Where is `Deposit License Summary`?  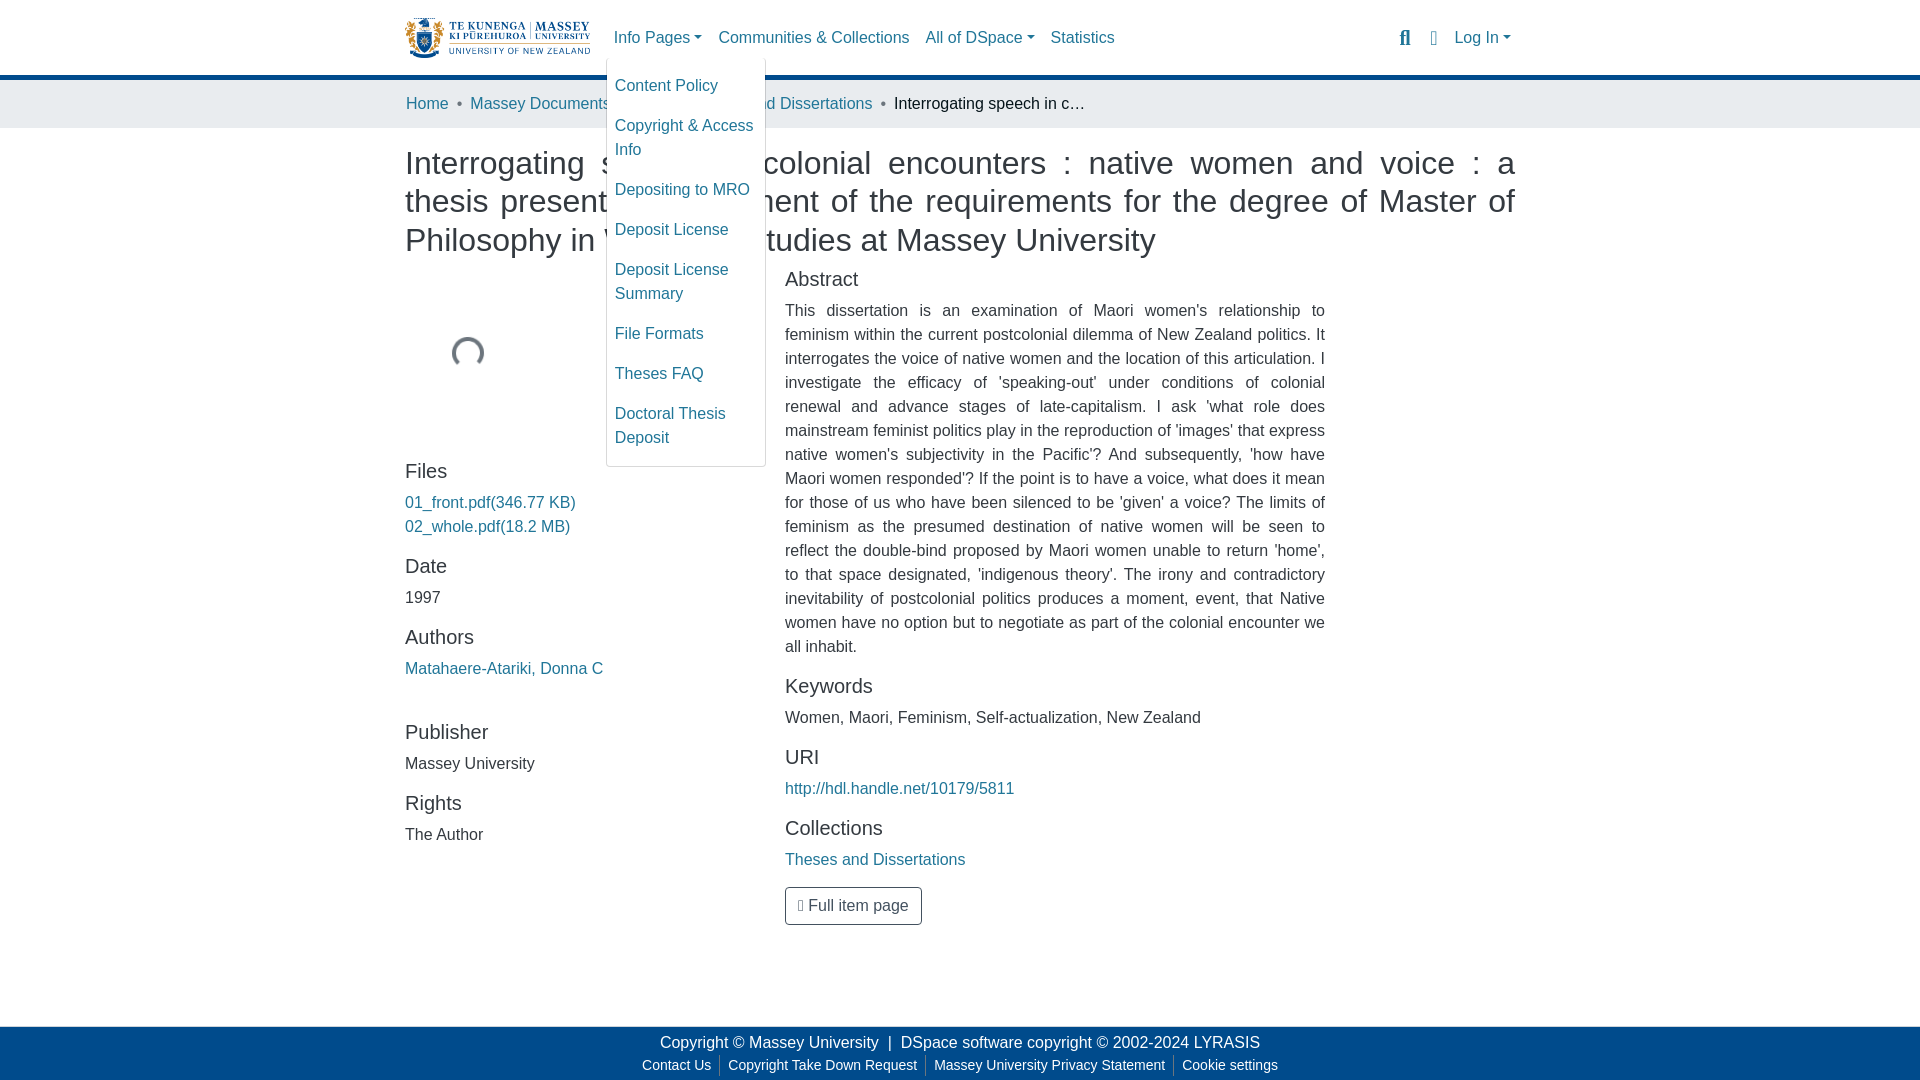 Deposit License Summary is located at coordinates (685, 282).